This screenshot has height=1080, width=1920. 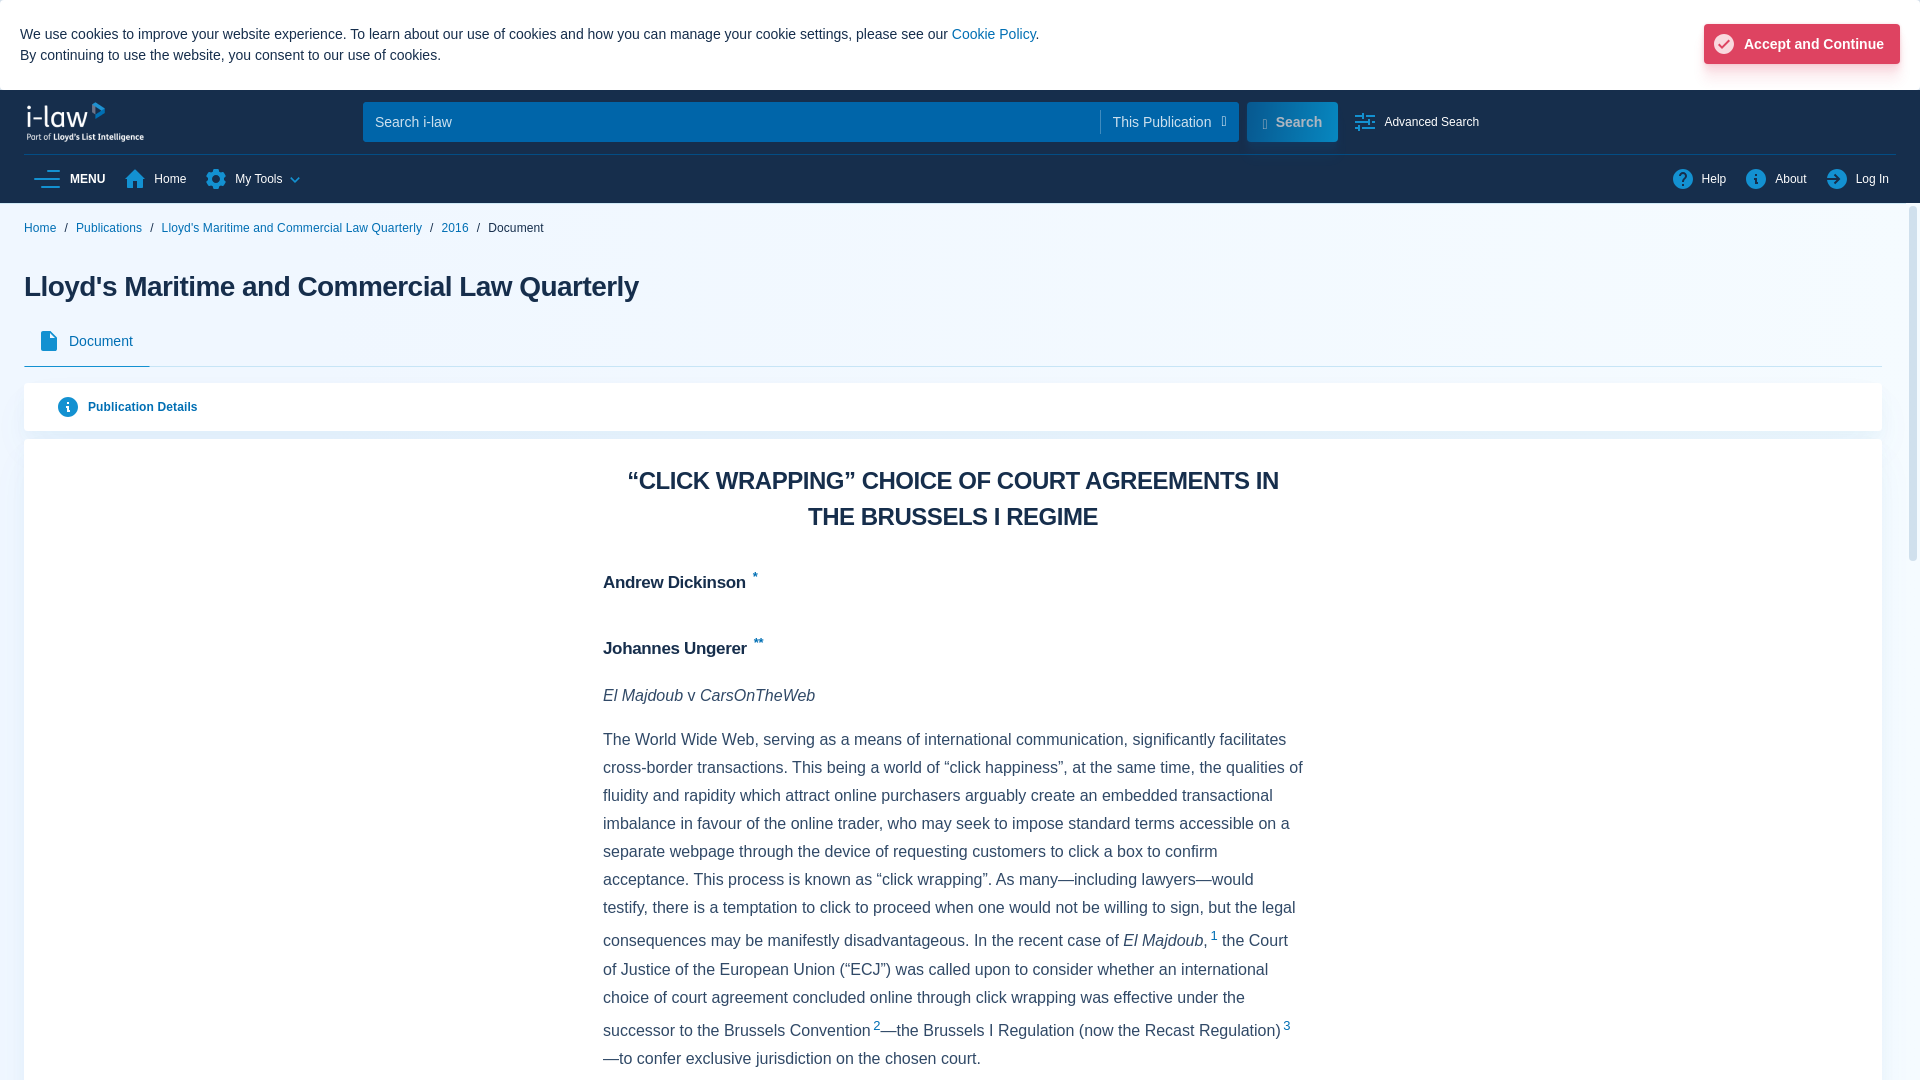 I want to click on This Publication, so click(x=1857, y=178).